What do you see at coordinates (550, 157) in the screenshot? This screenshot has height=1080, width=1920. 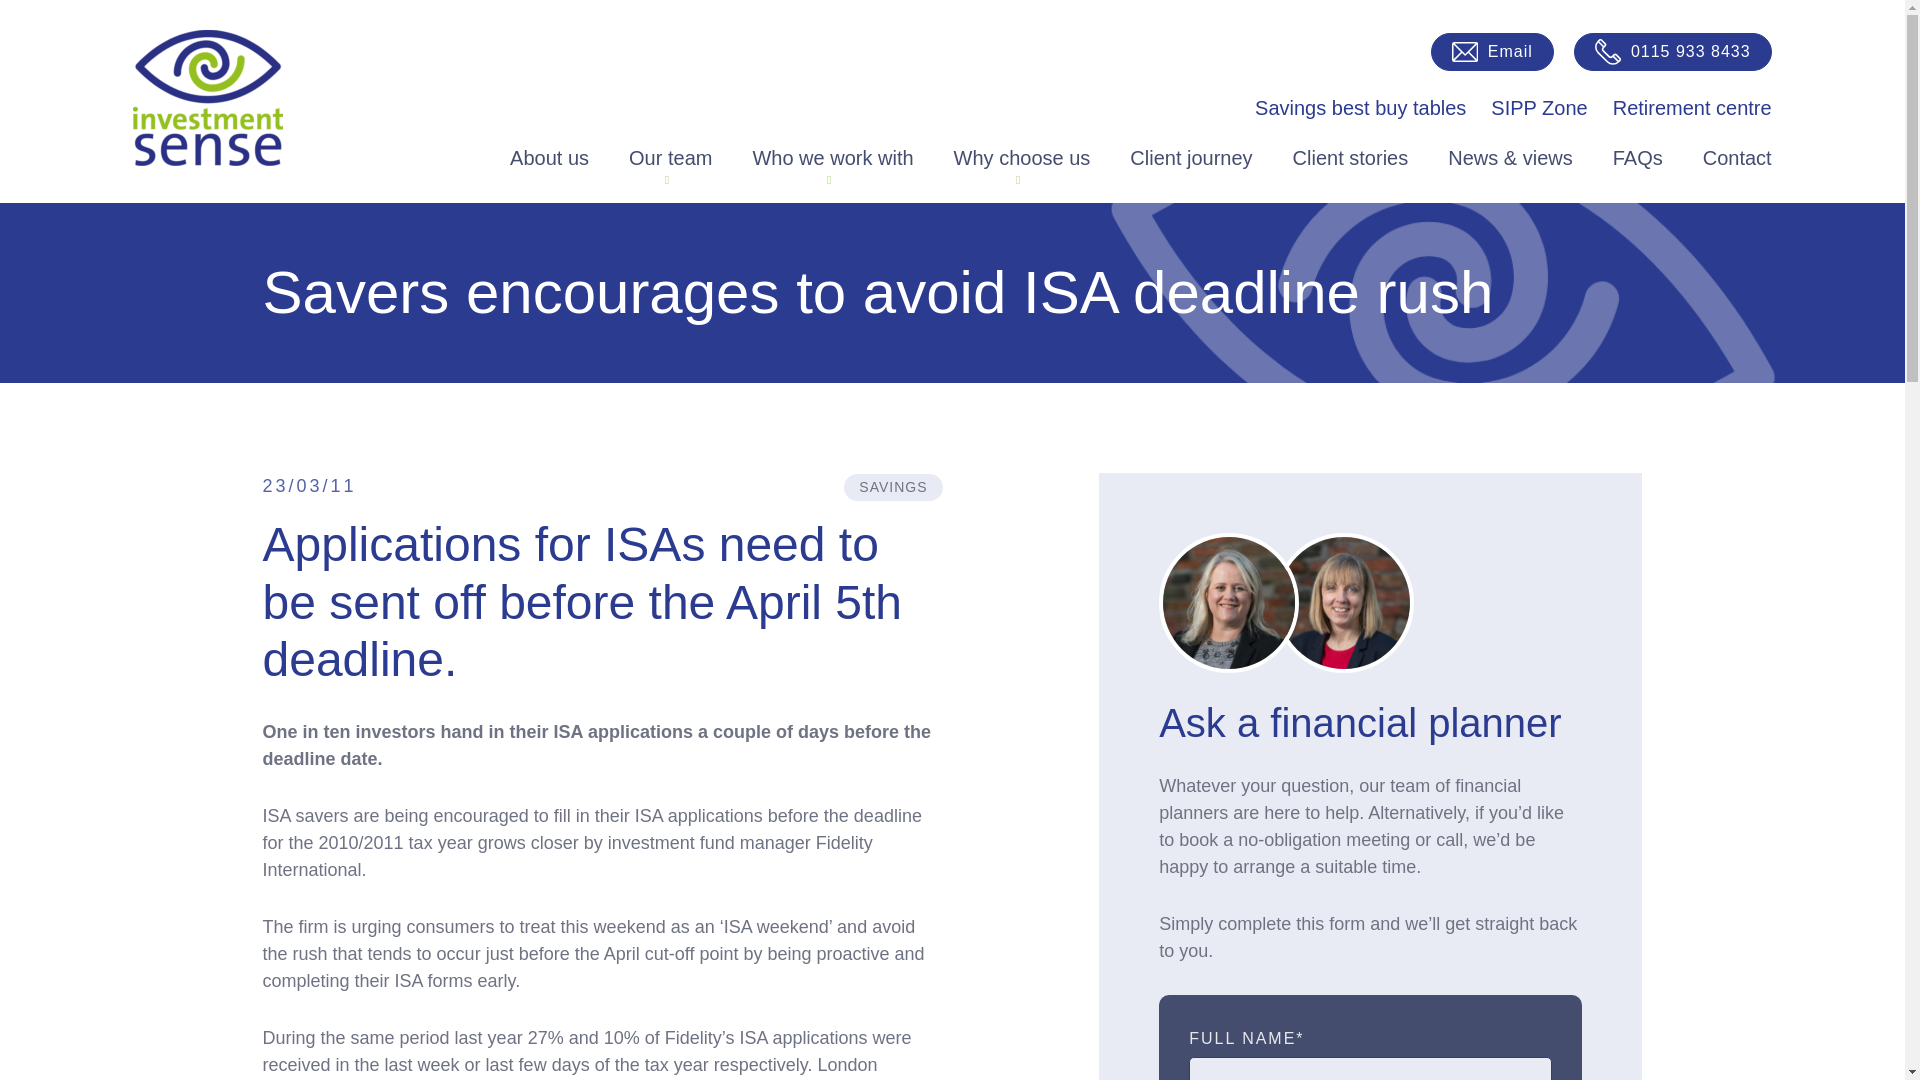 I see `About us` at bounding box center [550, 157].